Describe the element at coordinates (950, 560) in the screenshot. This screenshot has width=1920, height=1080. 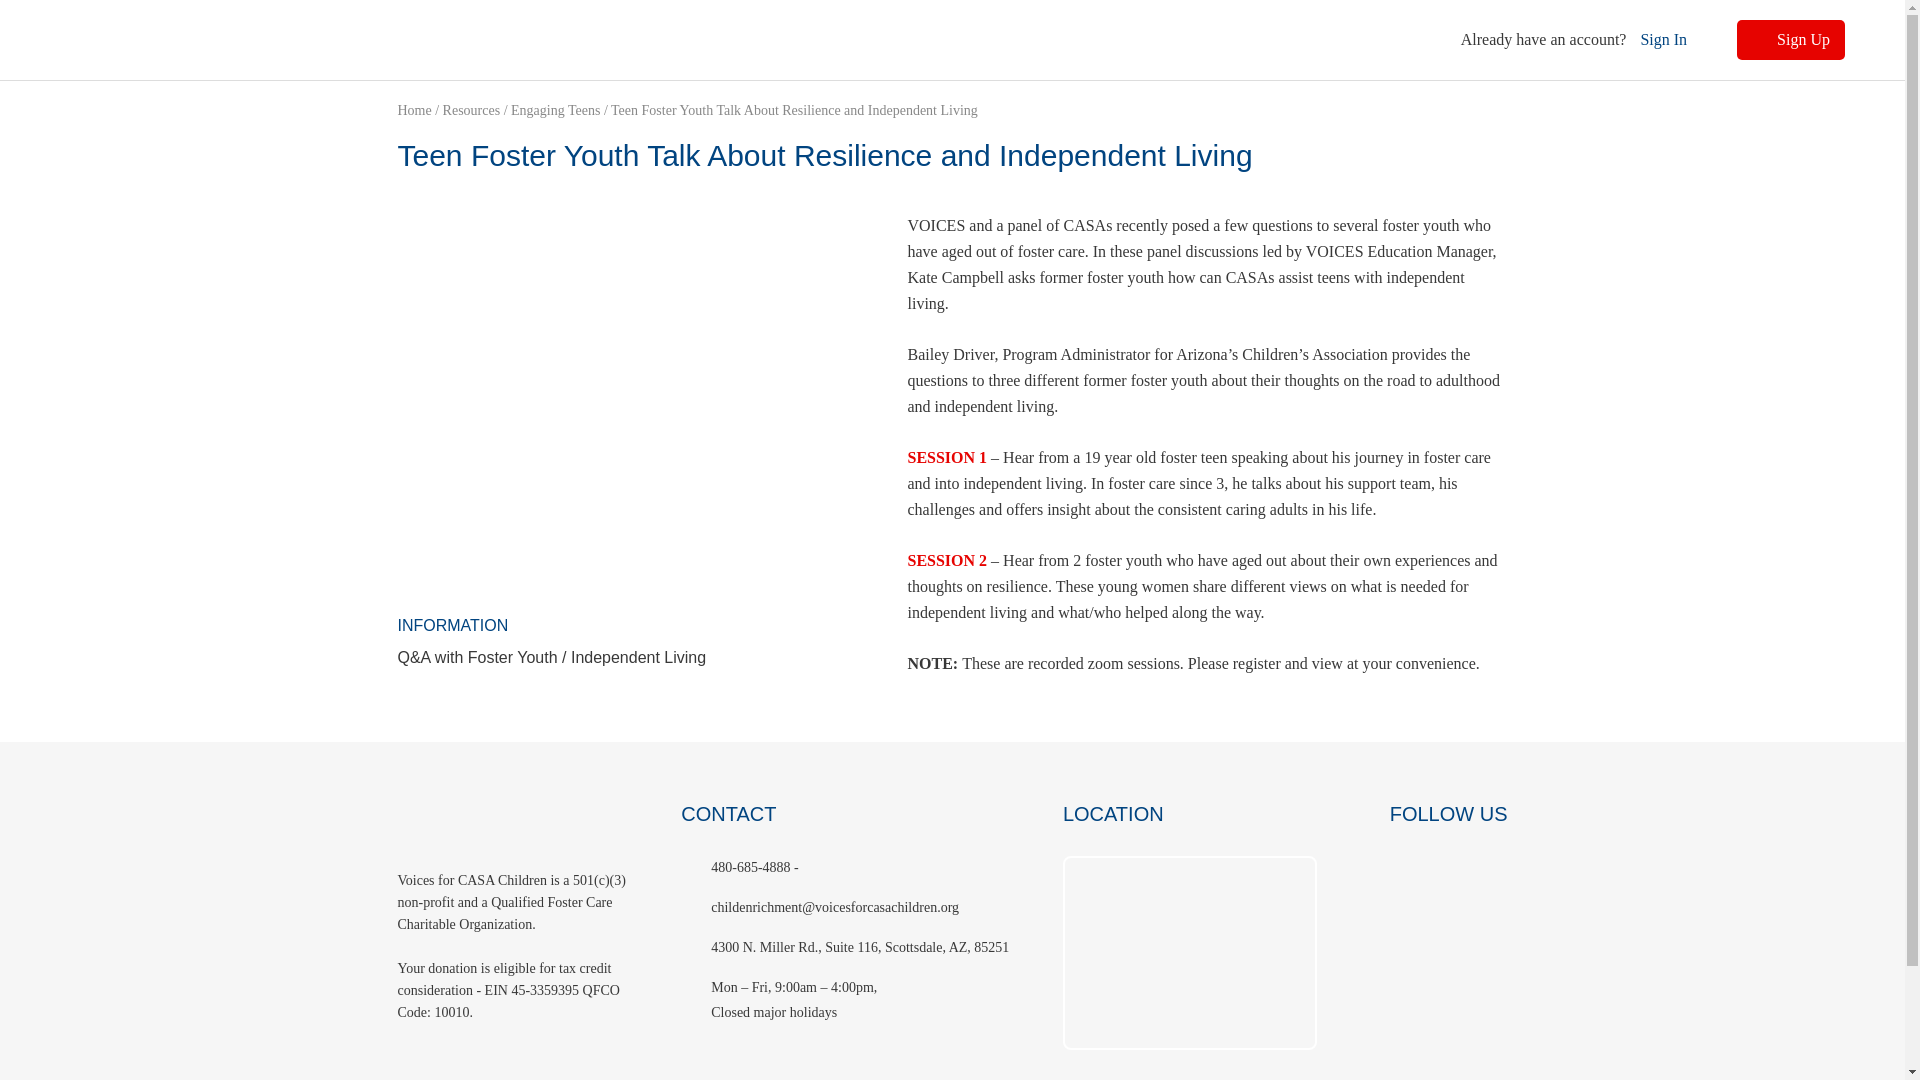
I see `SESSION 2` at that location.